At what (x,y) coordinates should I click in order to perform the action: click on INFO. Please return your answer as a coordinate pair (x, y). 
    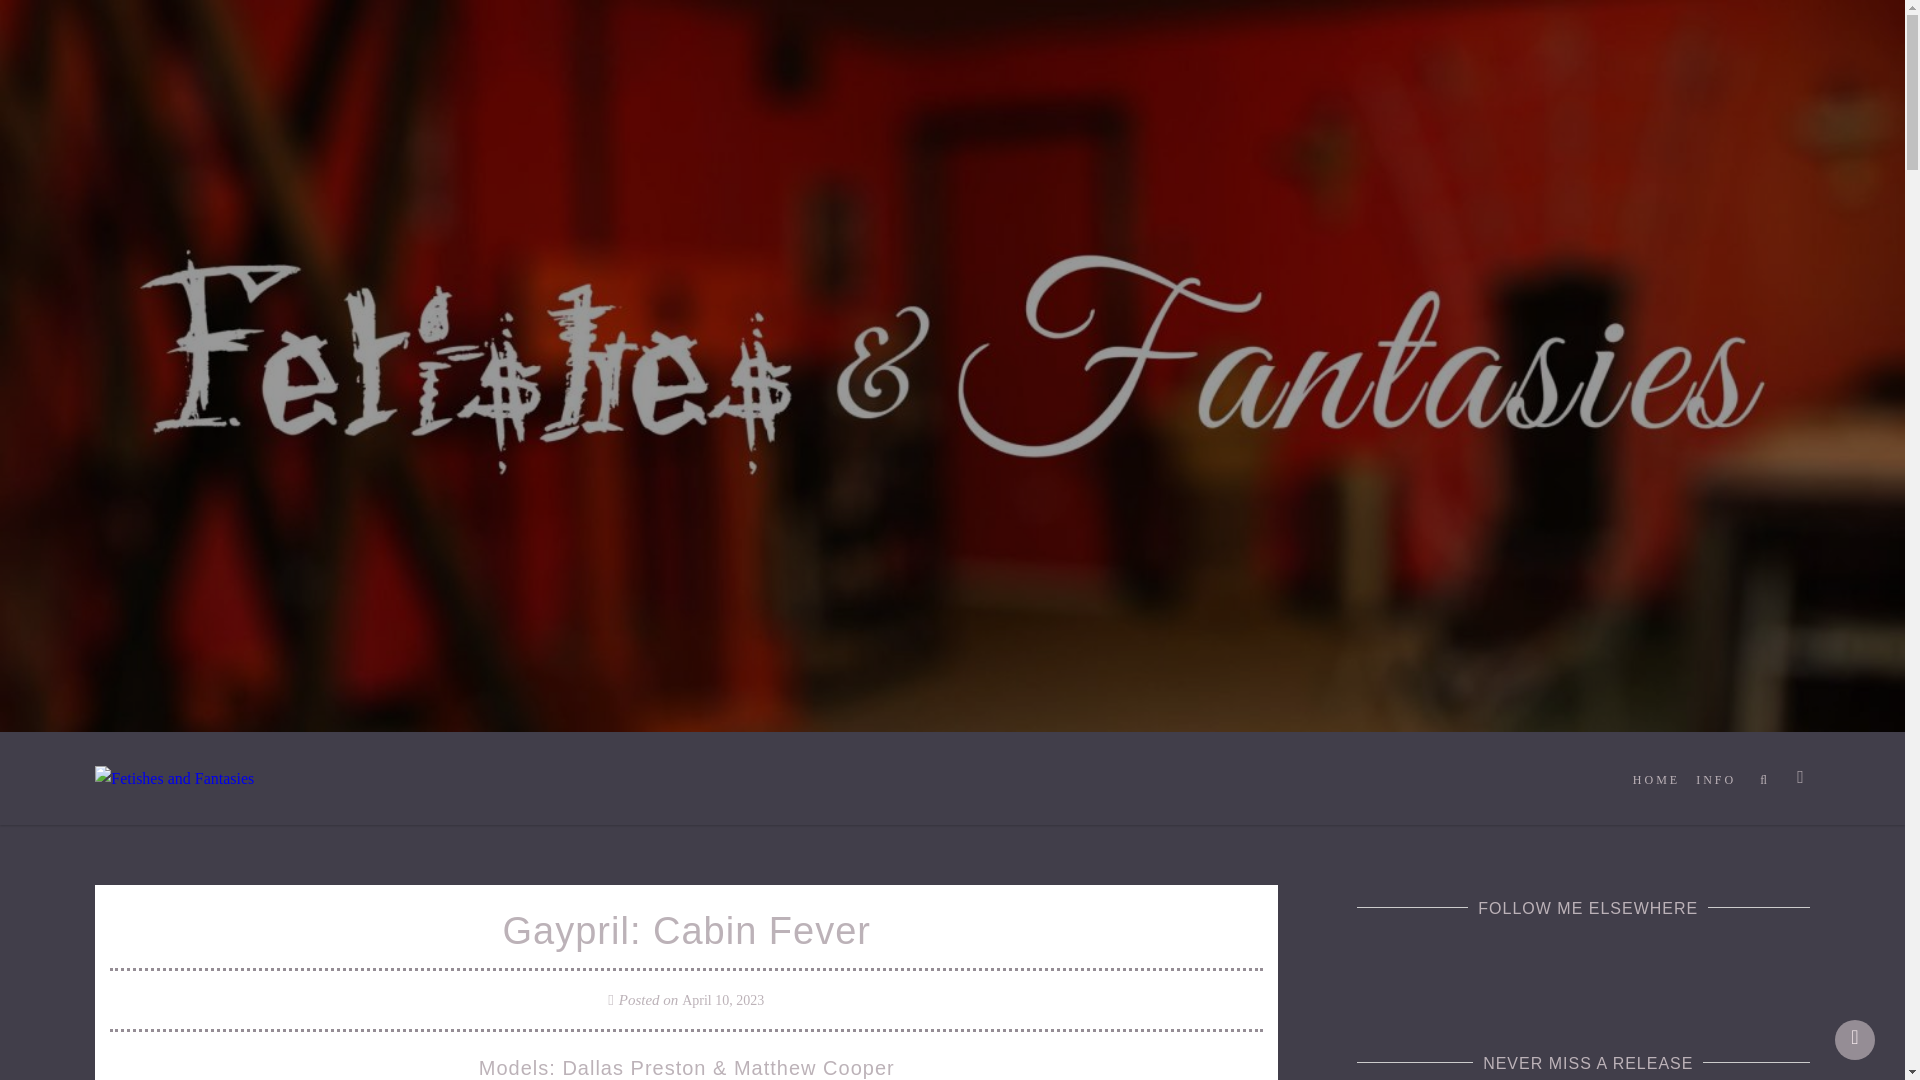
    Looking at the image, I should click on (1715, 780).